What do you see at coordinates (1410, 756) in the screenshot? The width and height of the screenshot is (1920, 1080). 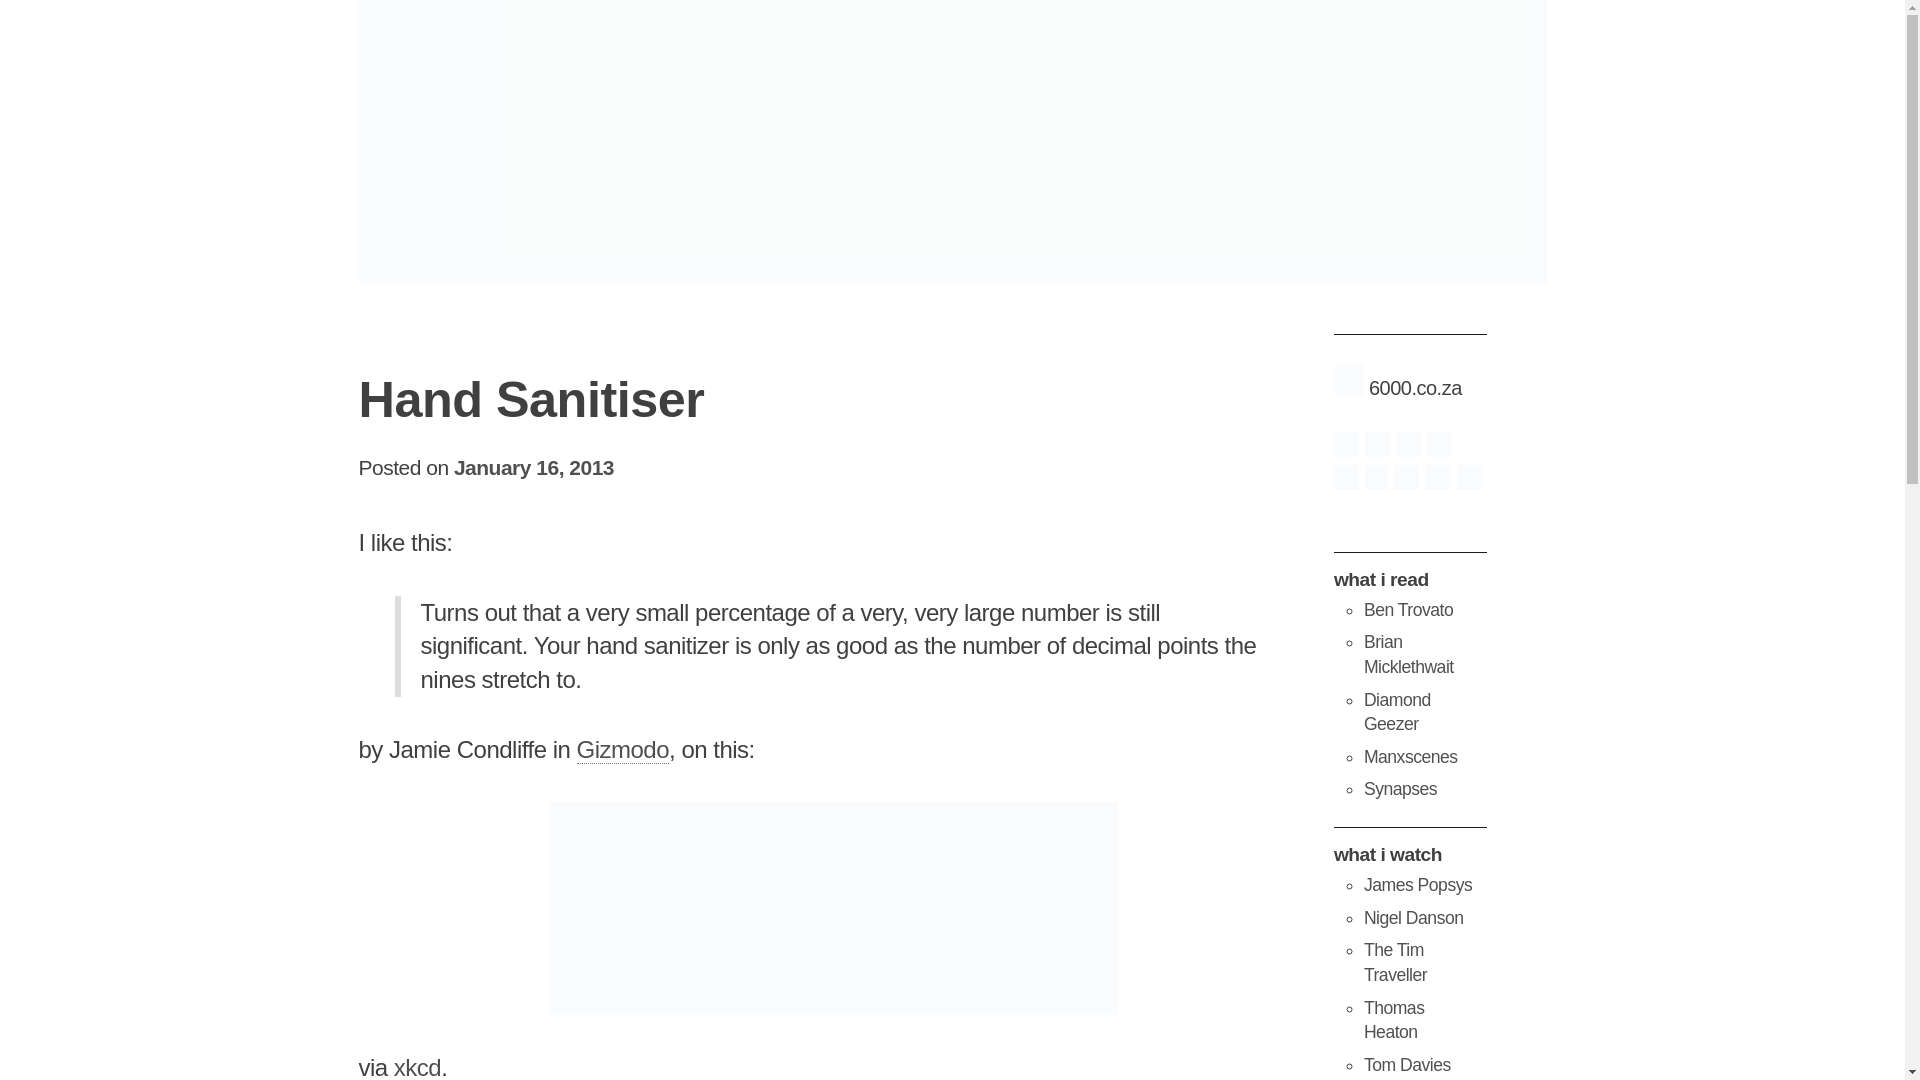 I see `Manxscenes` at bounding box center [1410, 756].